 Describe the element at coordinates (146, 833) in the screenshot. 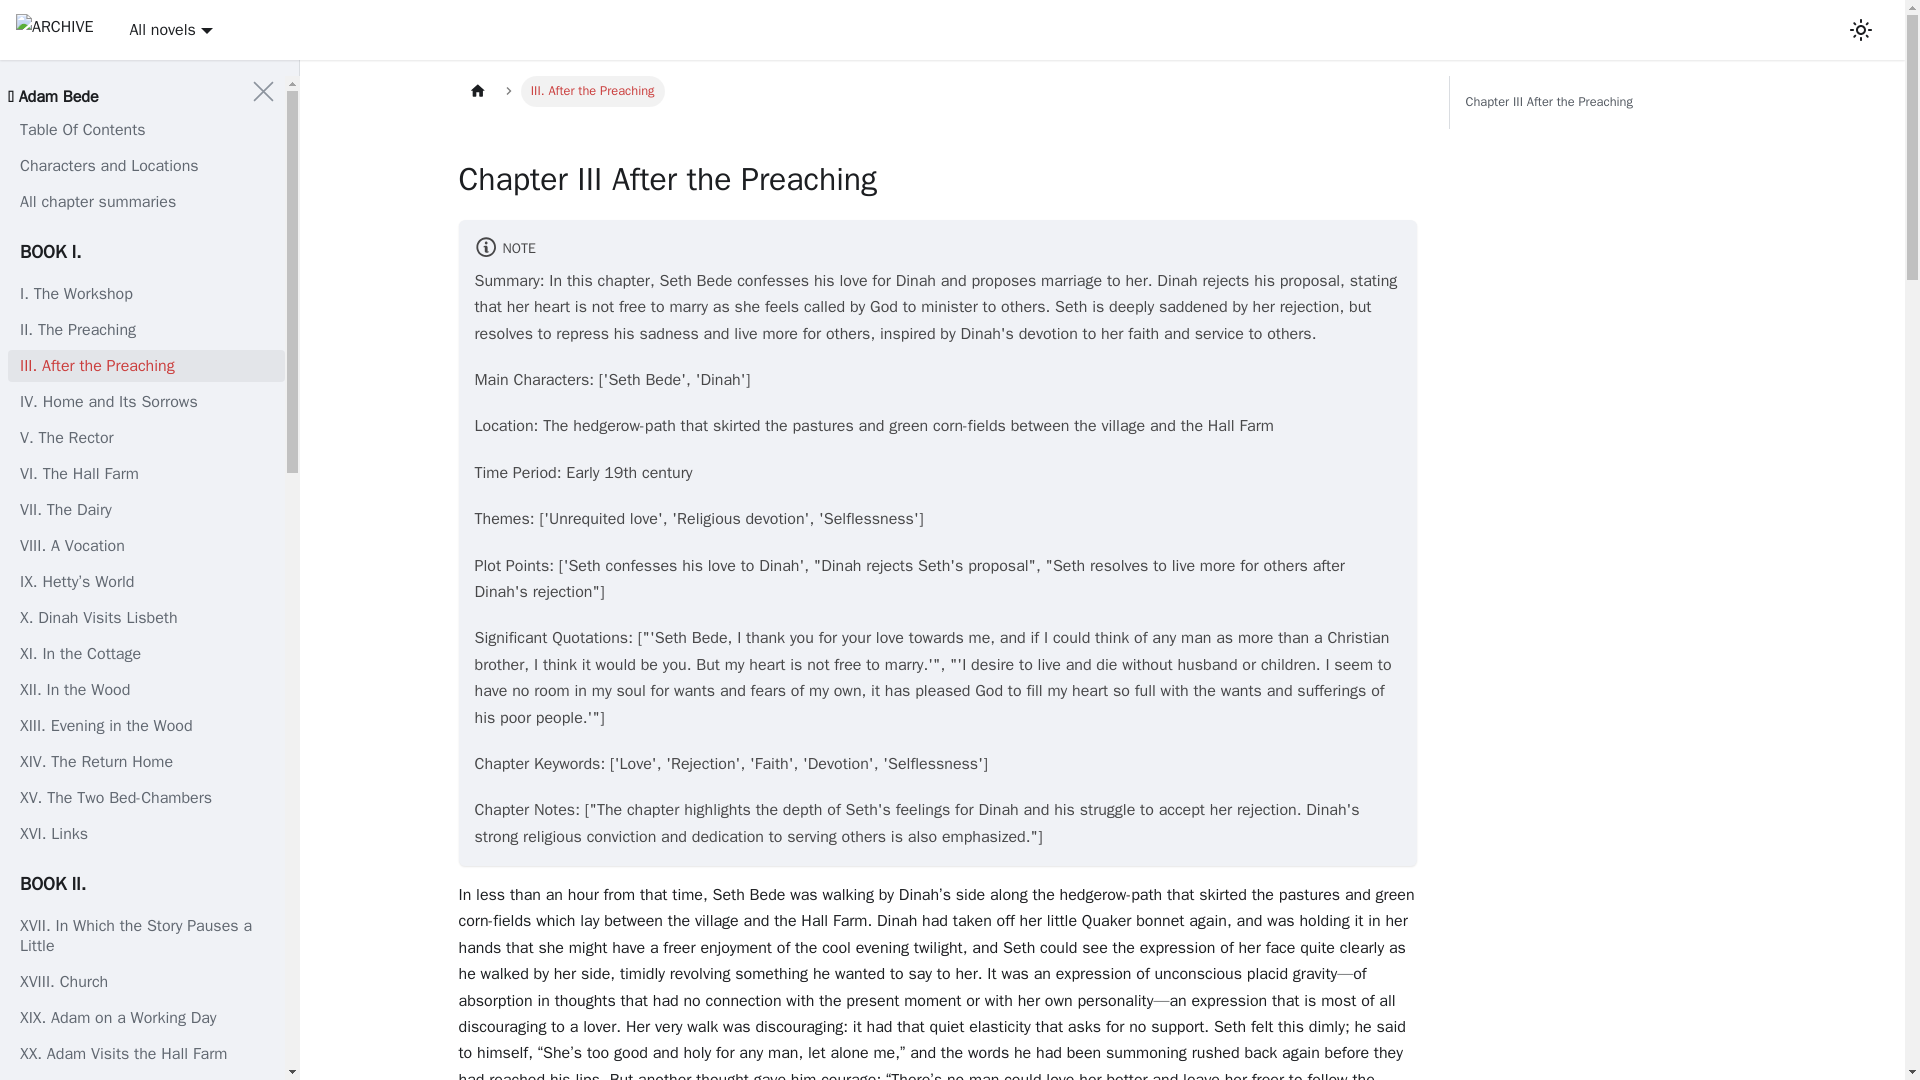

I see `XVI. Links` at that location.